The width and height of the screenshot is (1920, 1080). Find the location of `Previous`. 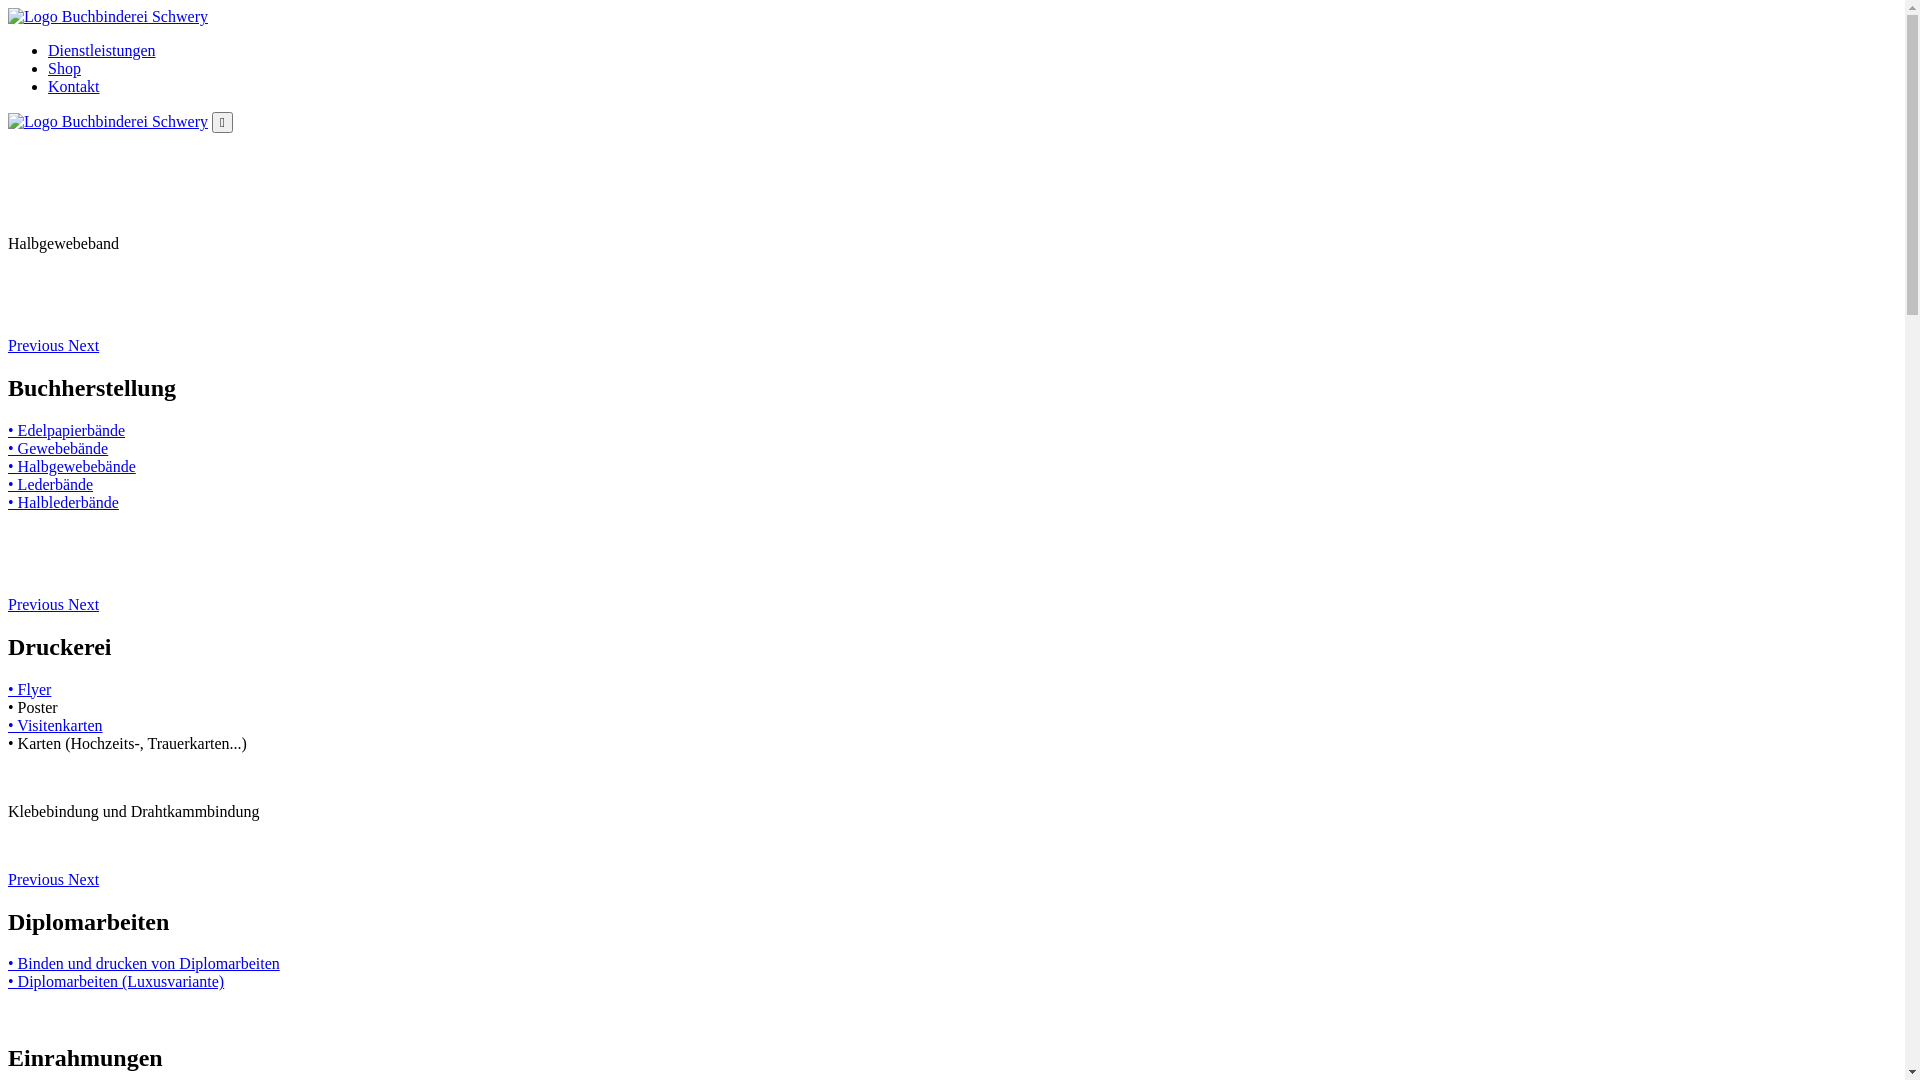

Previous is located at coordinates (38, 346).